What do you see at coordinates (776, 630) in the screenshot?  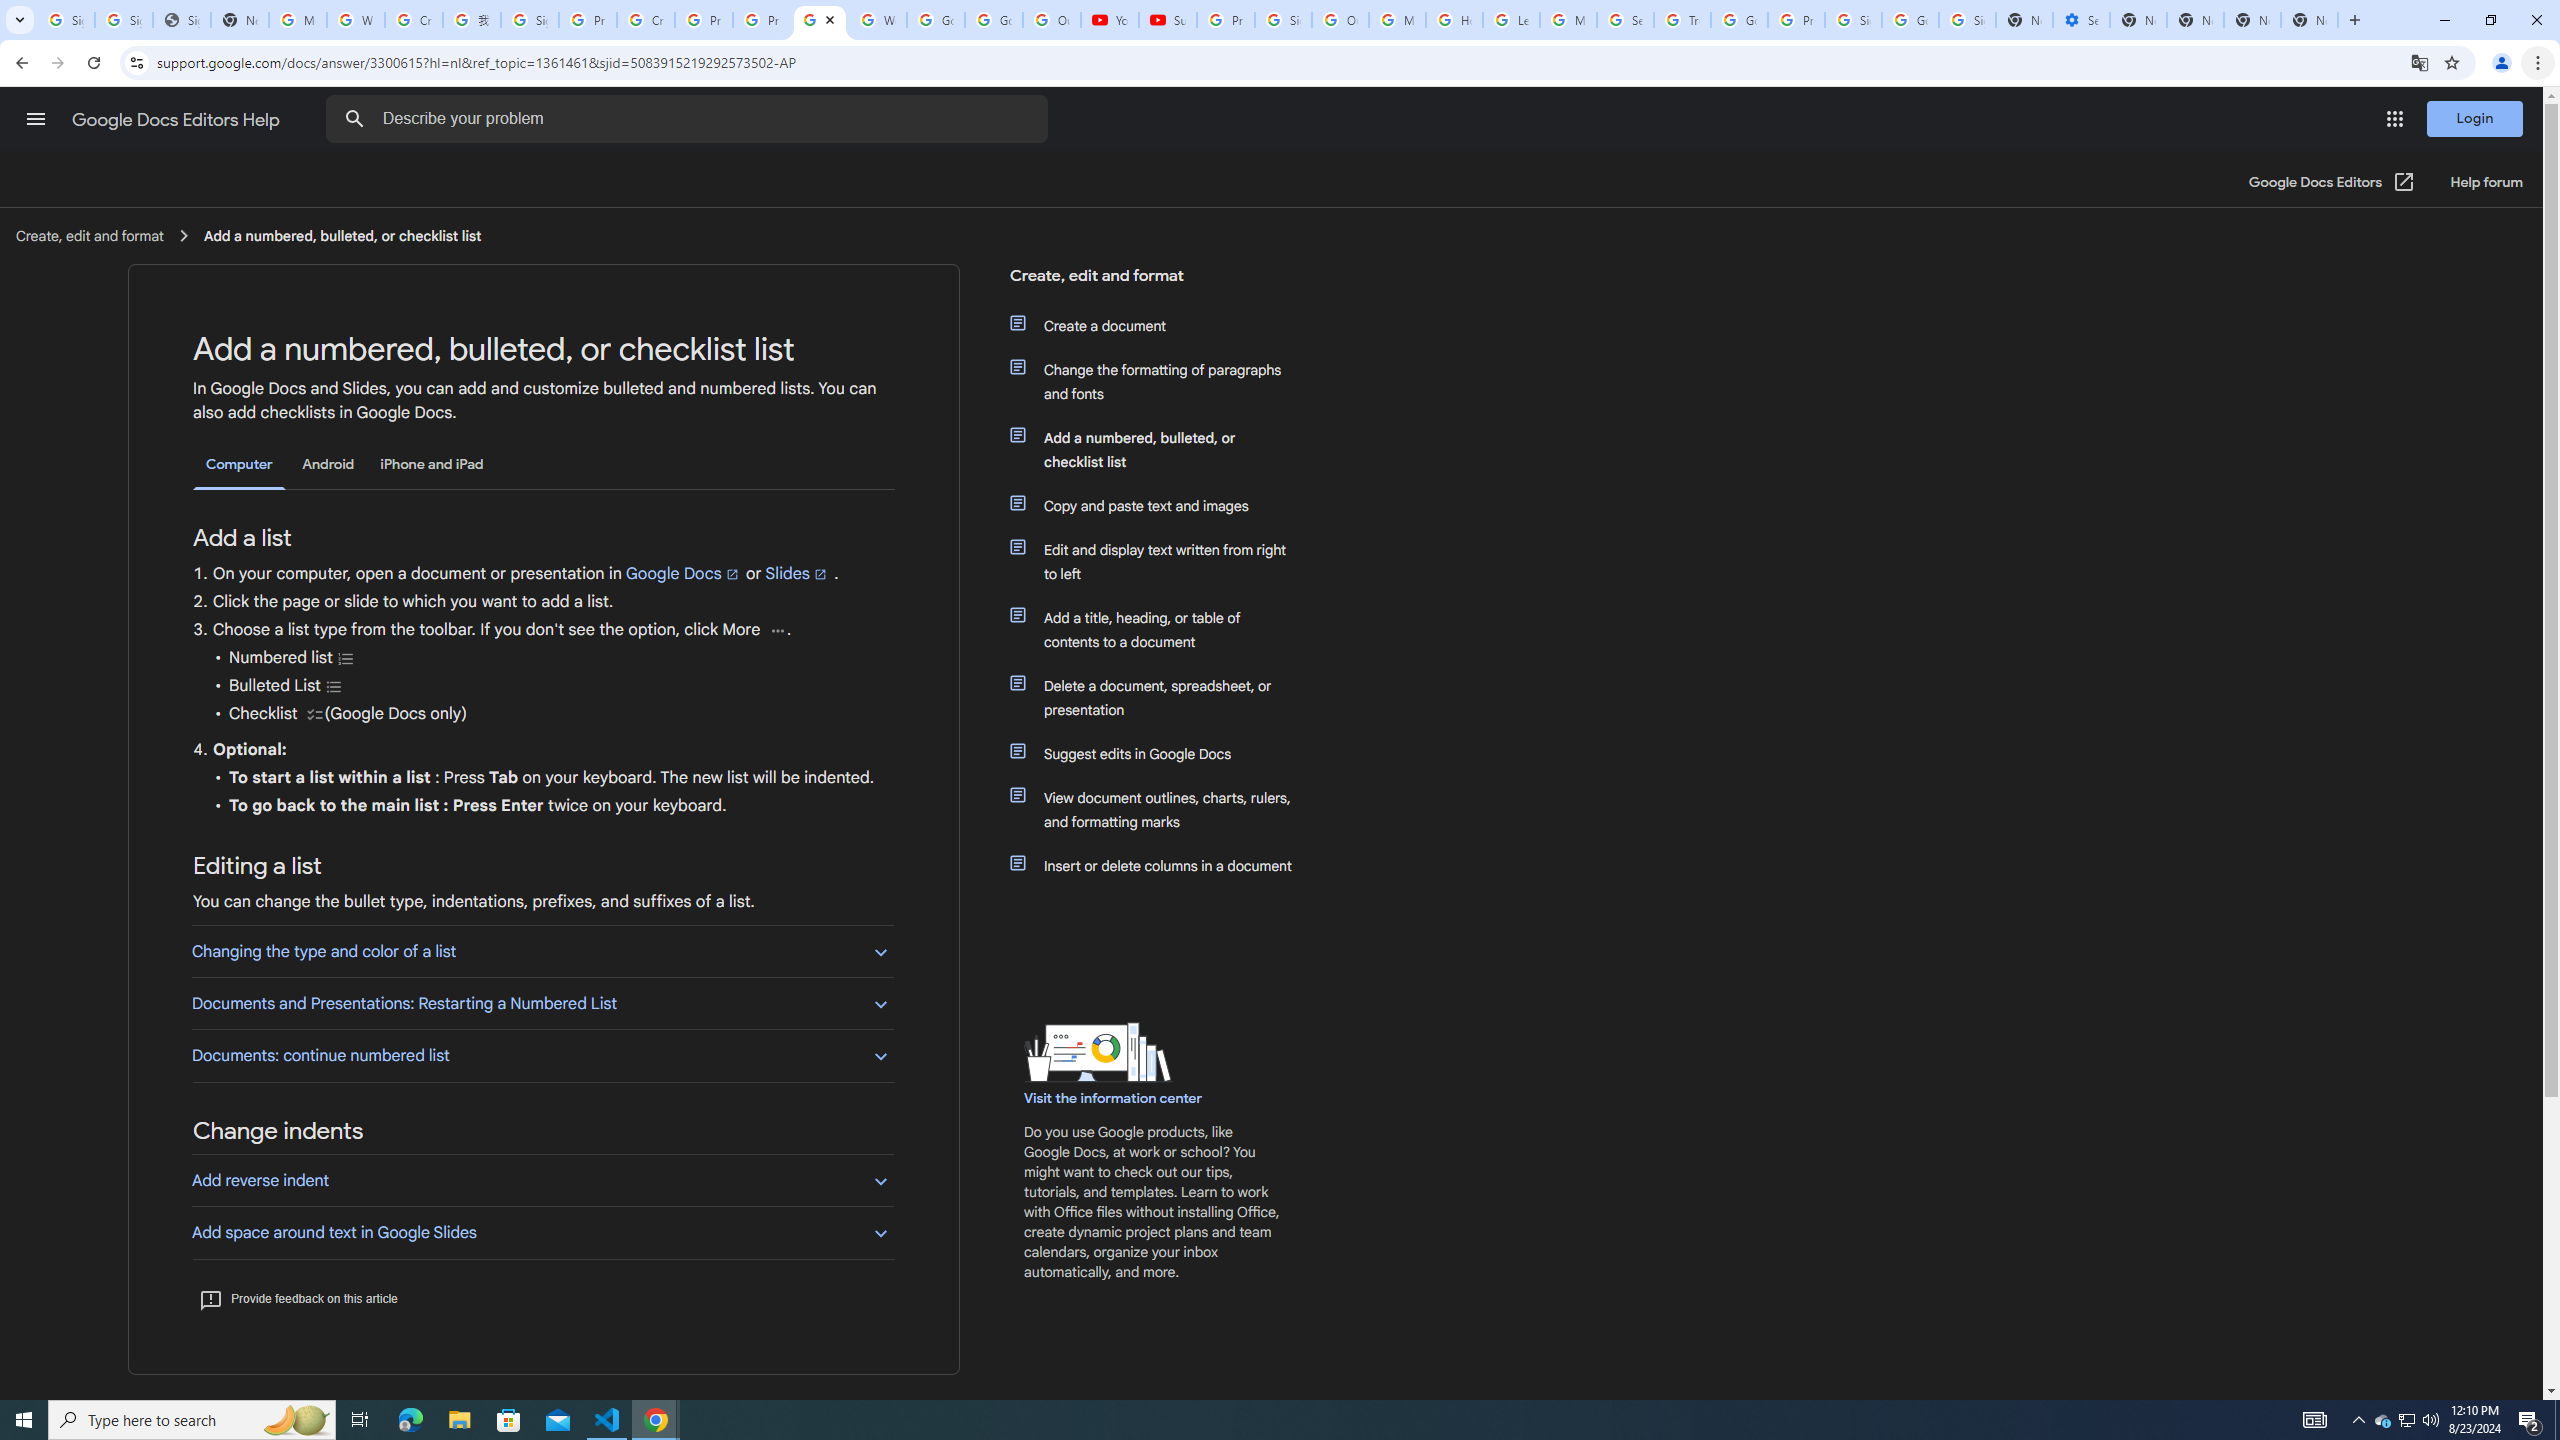 I see `More` at bounding box center [776, 630].